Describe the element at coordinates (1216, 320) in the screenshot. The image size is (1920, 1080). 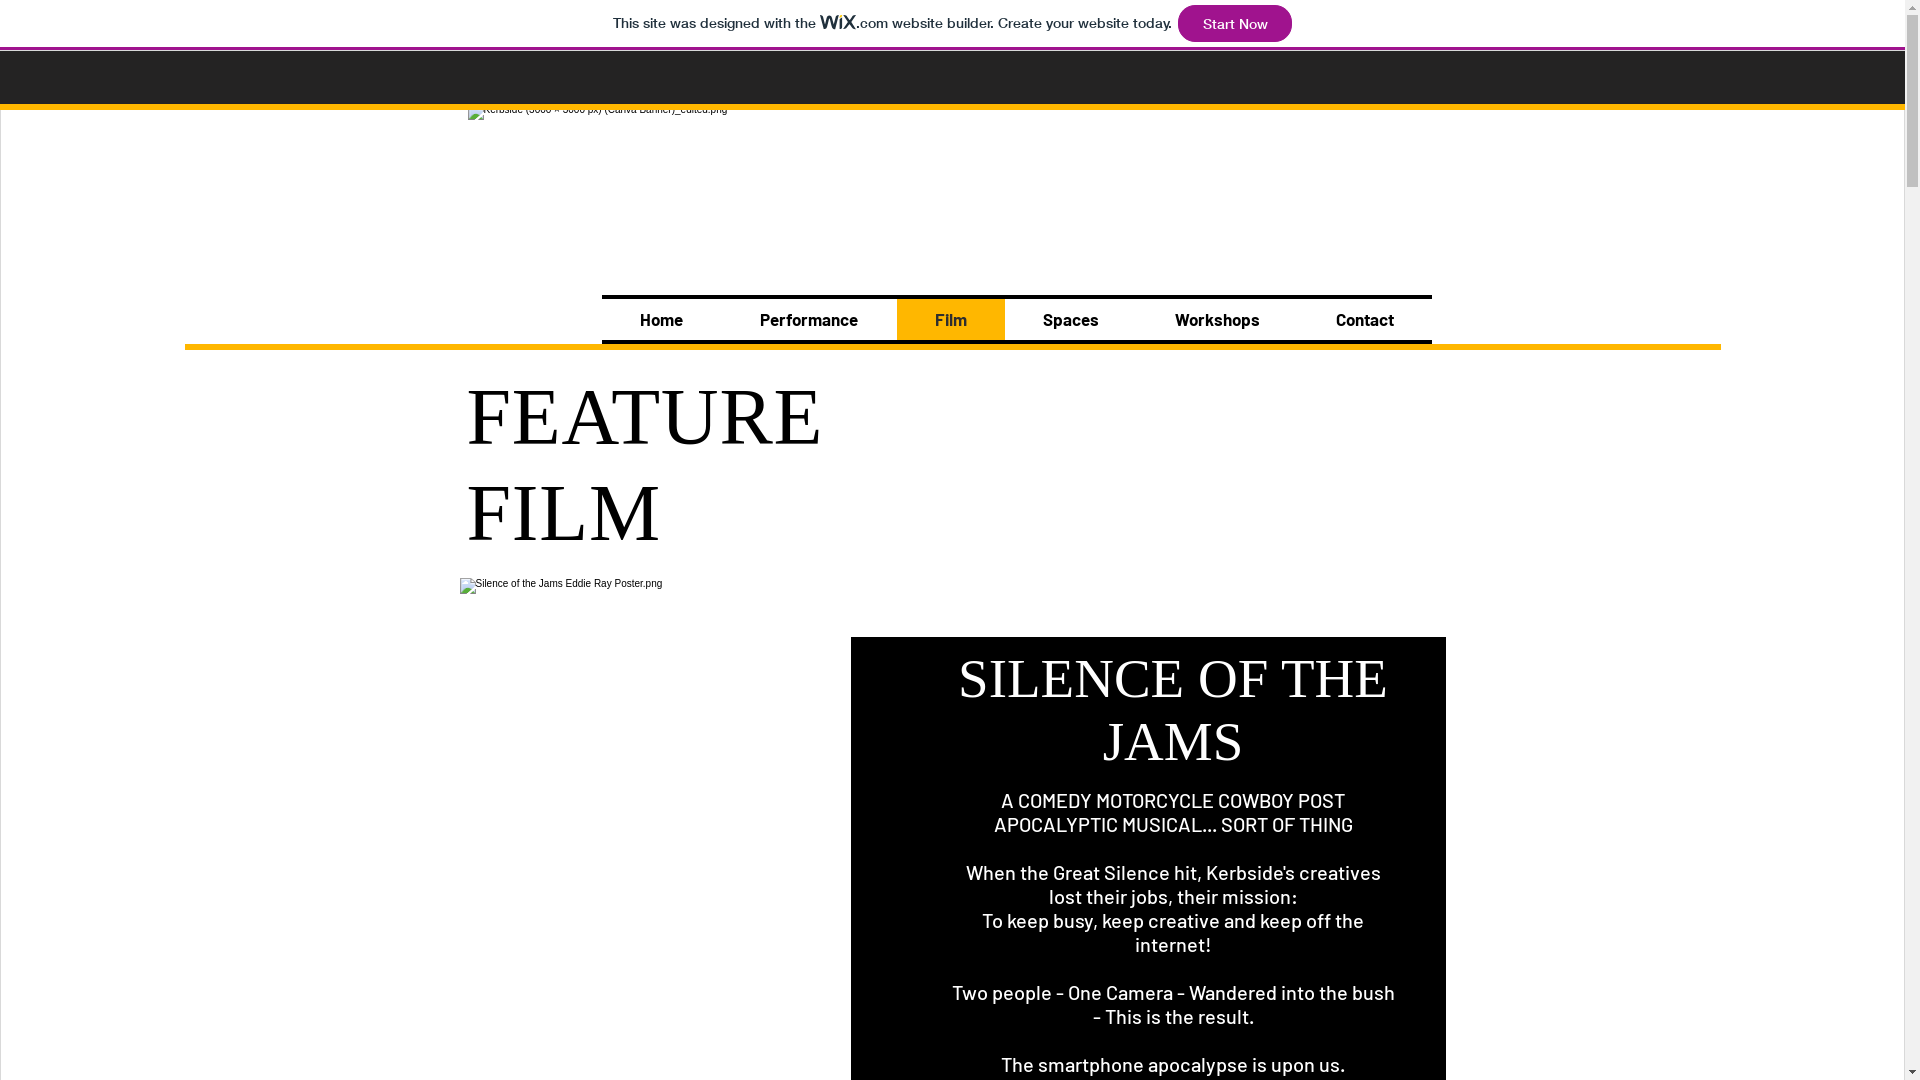
I see `Workshops` at that location.